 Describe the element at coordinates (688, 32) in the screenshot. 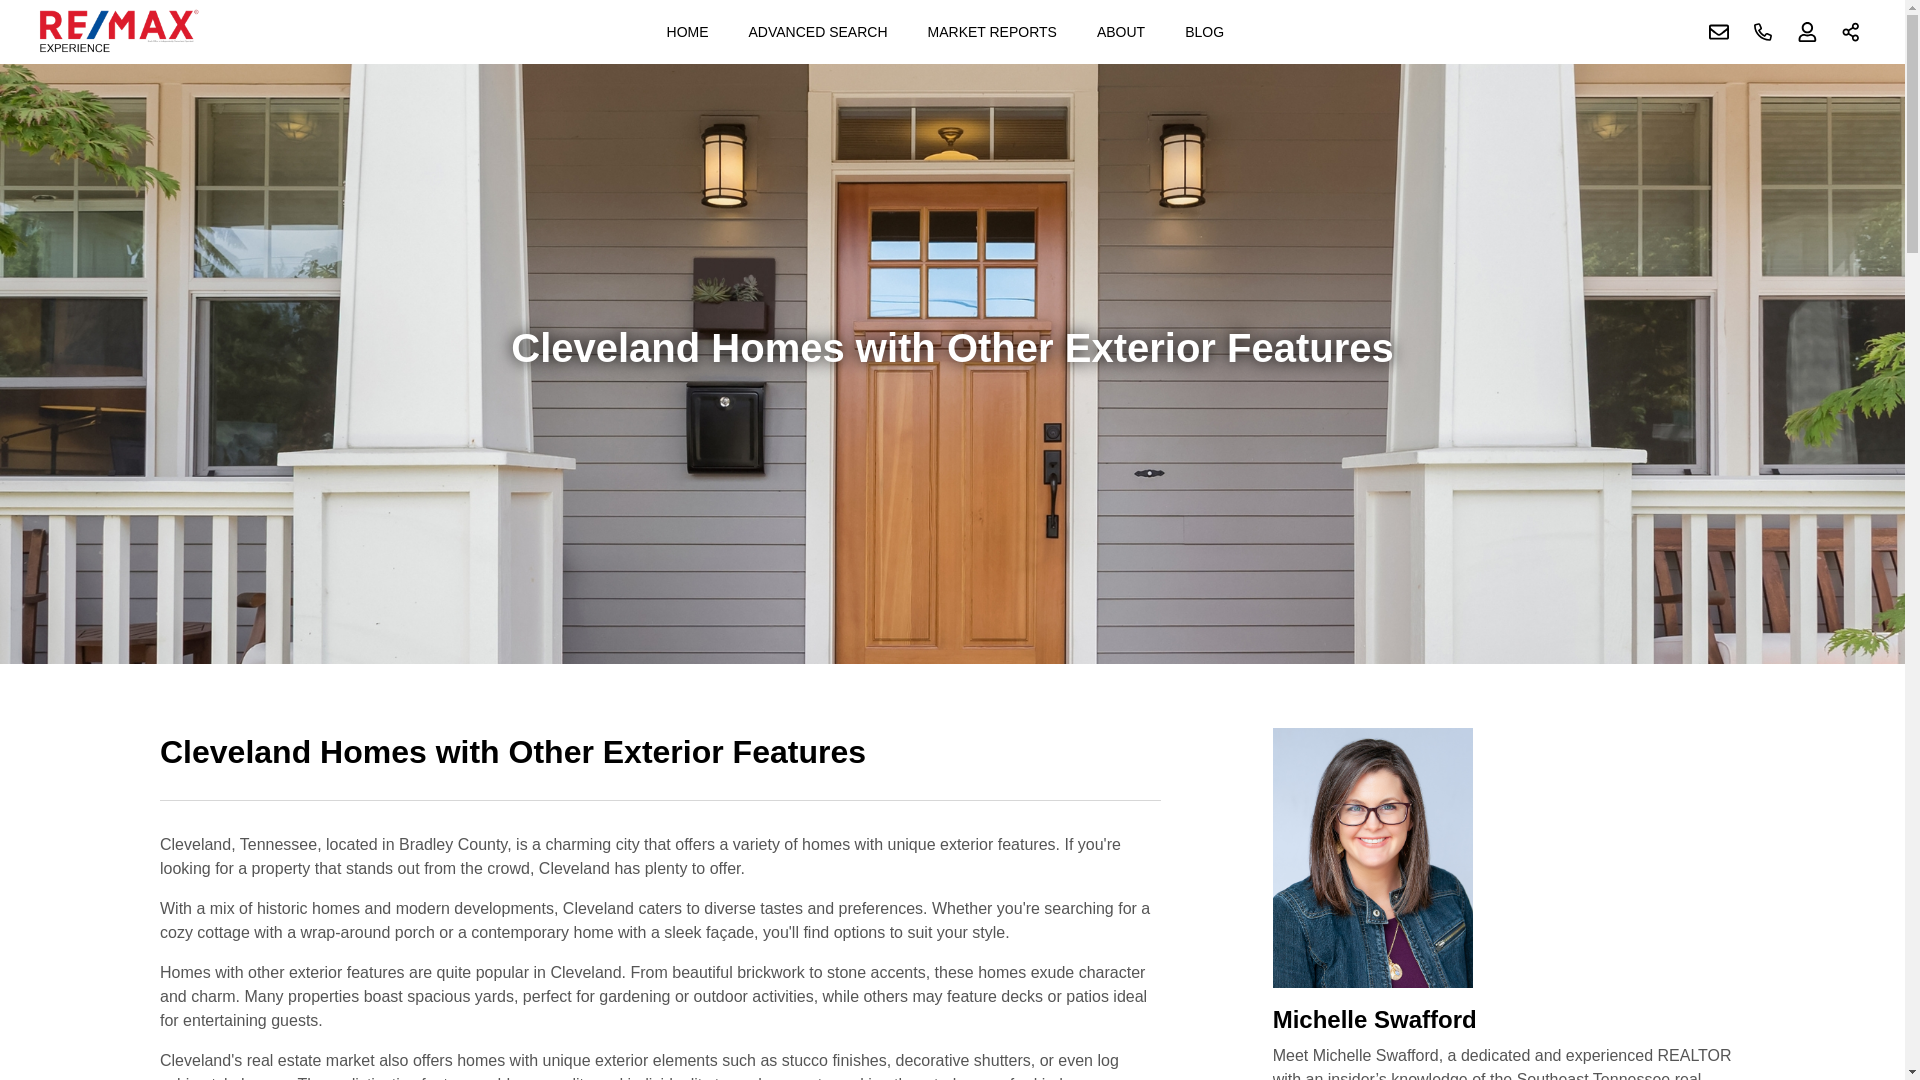

I see `HOME` at that location.